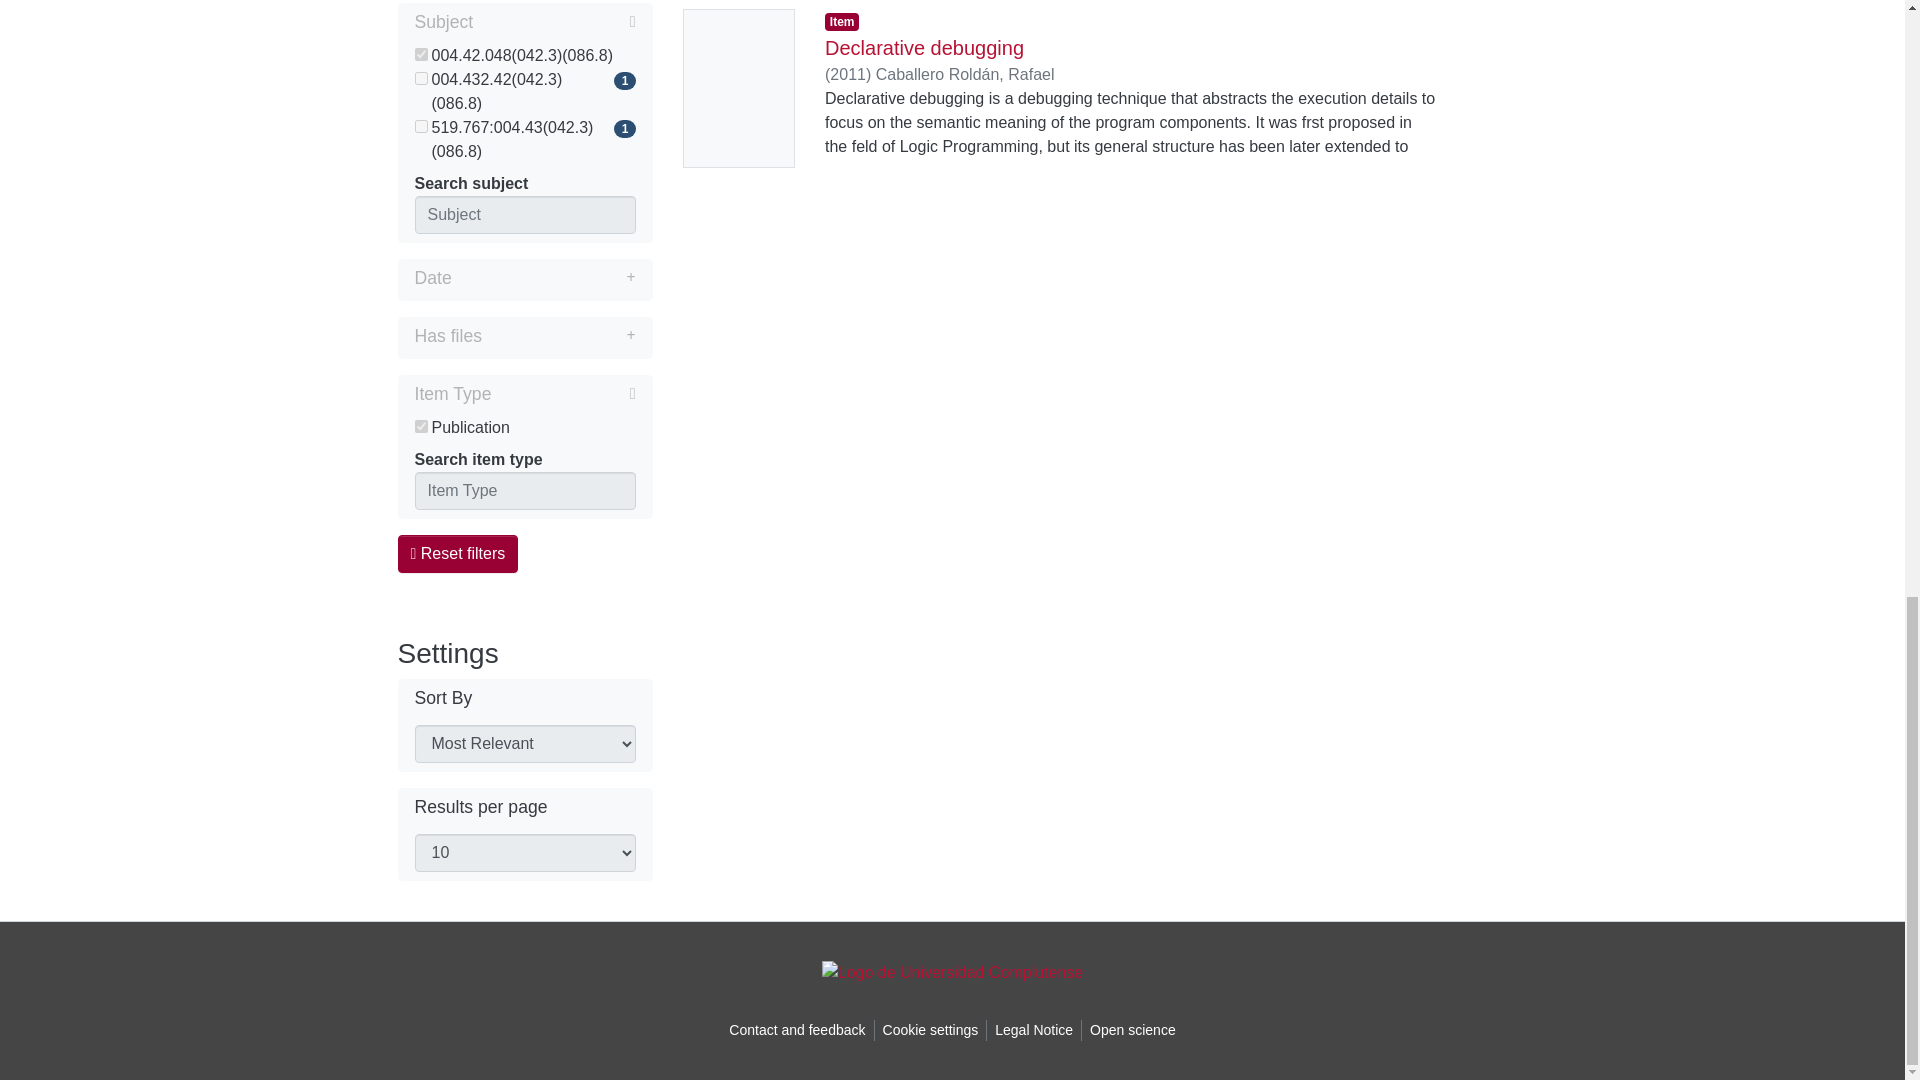  I want to click on on, so click(420, 54).